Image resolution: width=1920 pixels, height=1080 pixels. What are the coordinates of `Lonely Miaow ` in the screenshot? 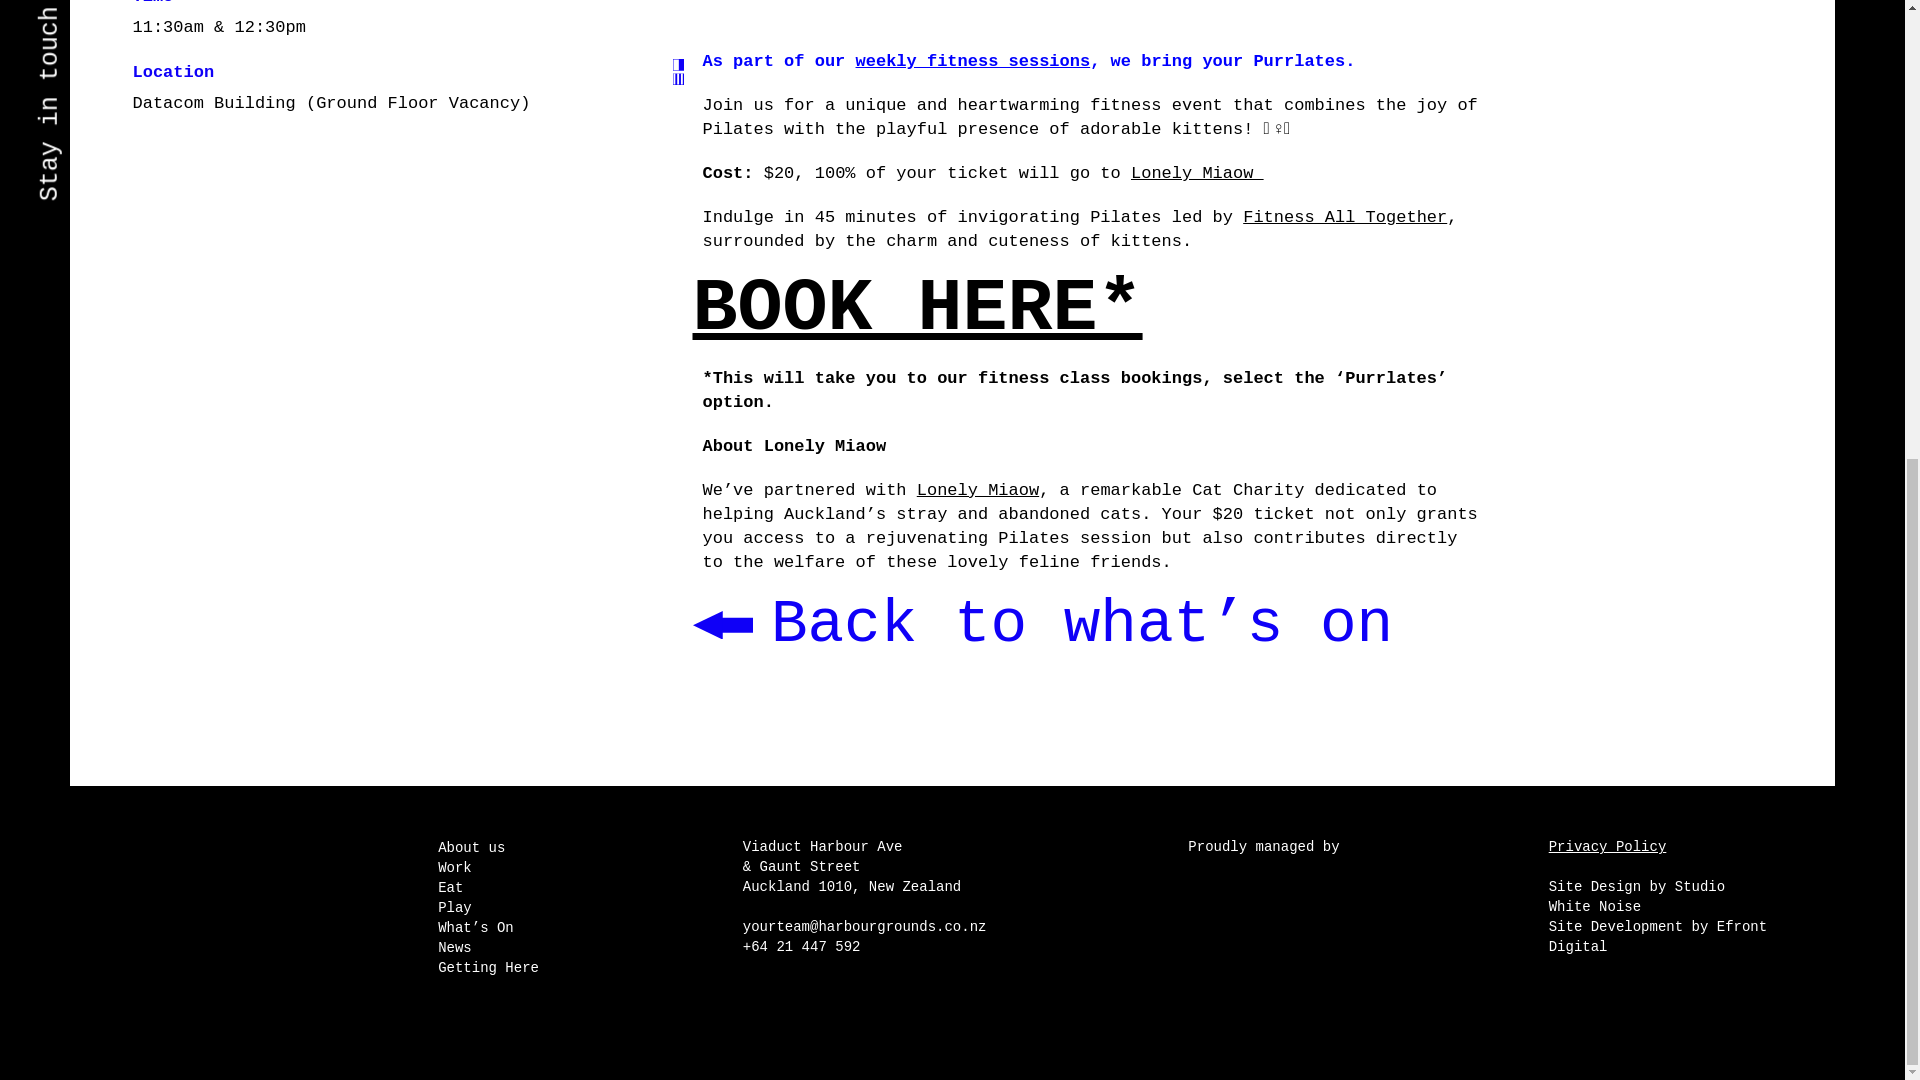 It's located at (1196, 173).